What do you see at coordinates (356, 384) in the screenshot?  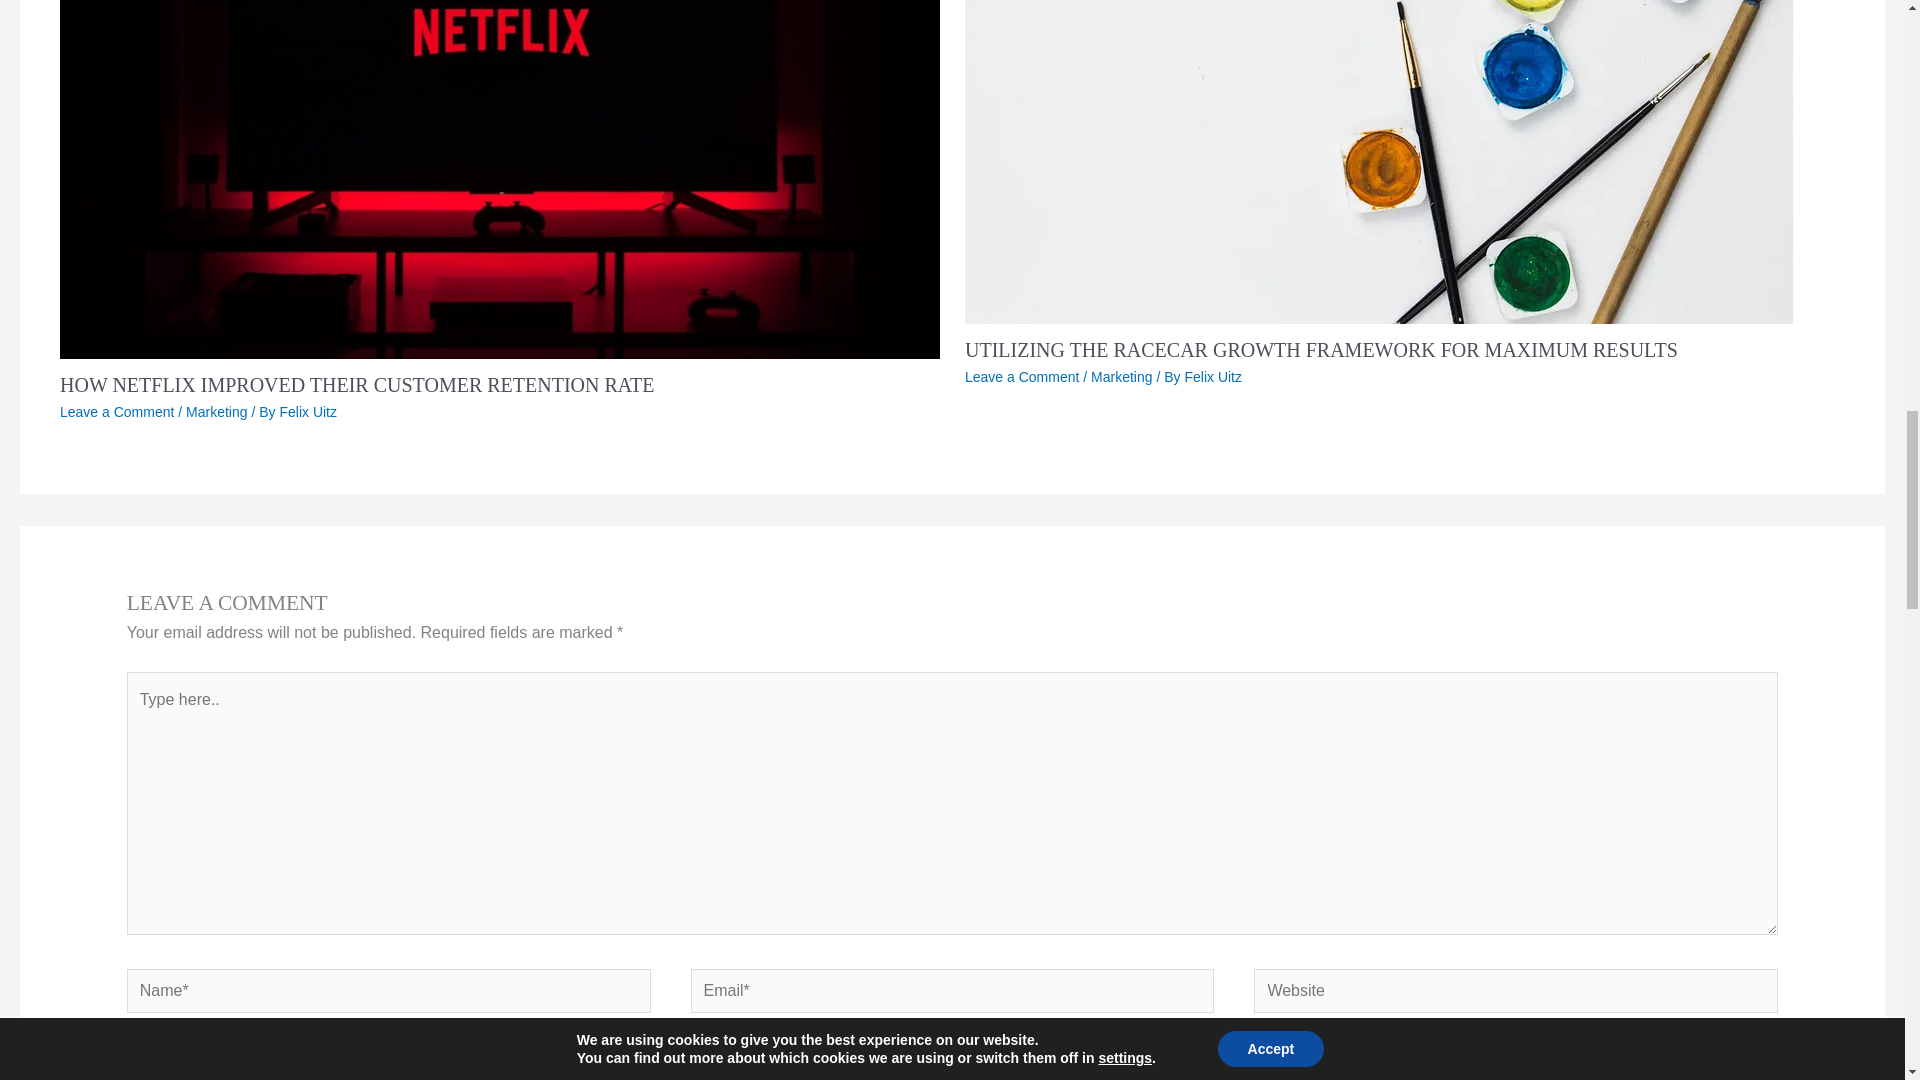 I see `HOW NETFLIX IMPROVED THEIR CUSTOMER RETENTION RATE` at bounding box center [356, 384].